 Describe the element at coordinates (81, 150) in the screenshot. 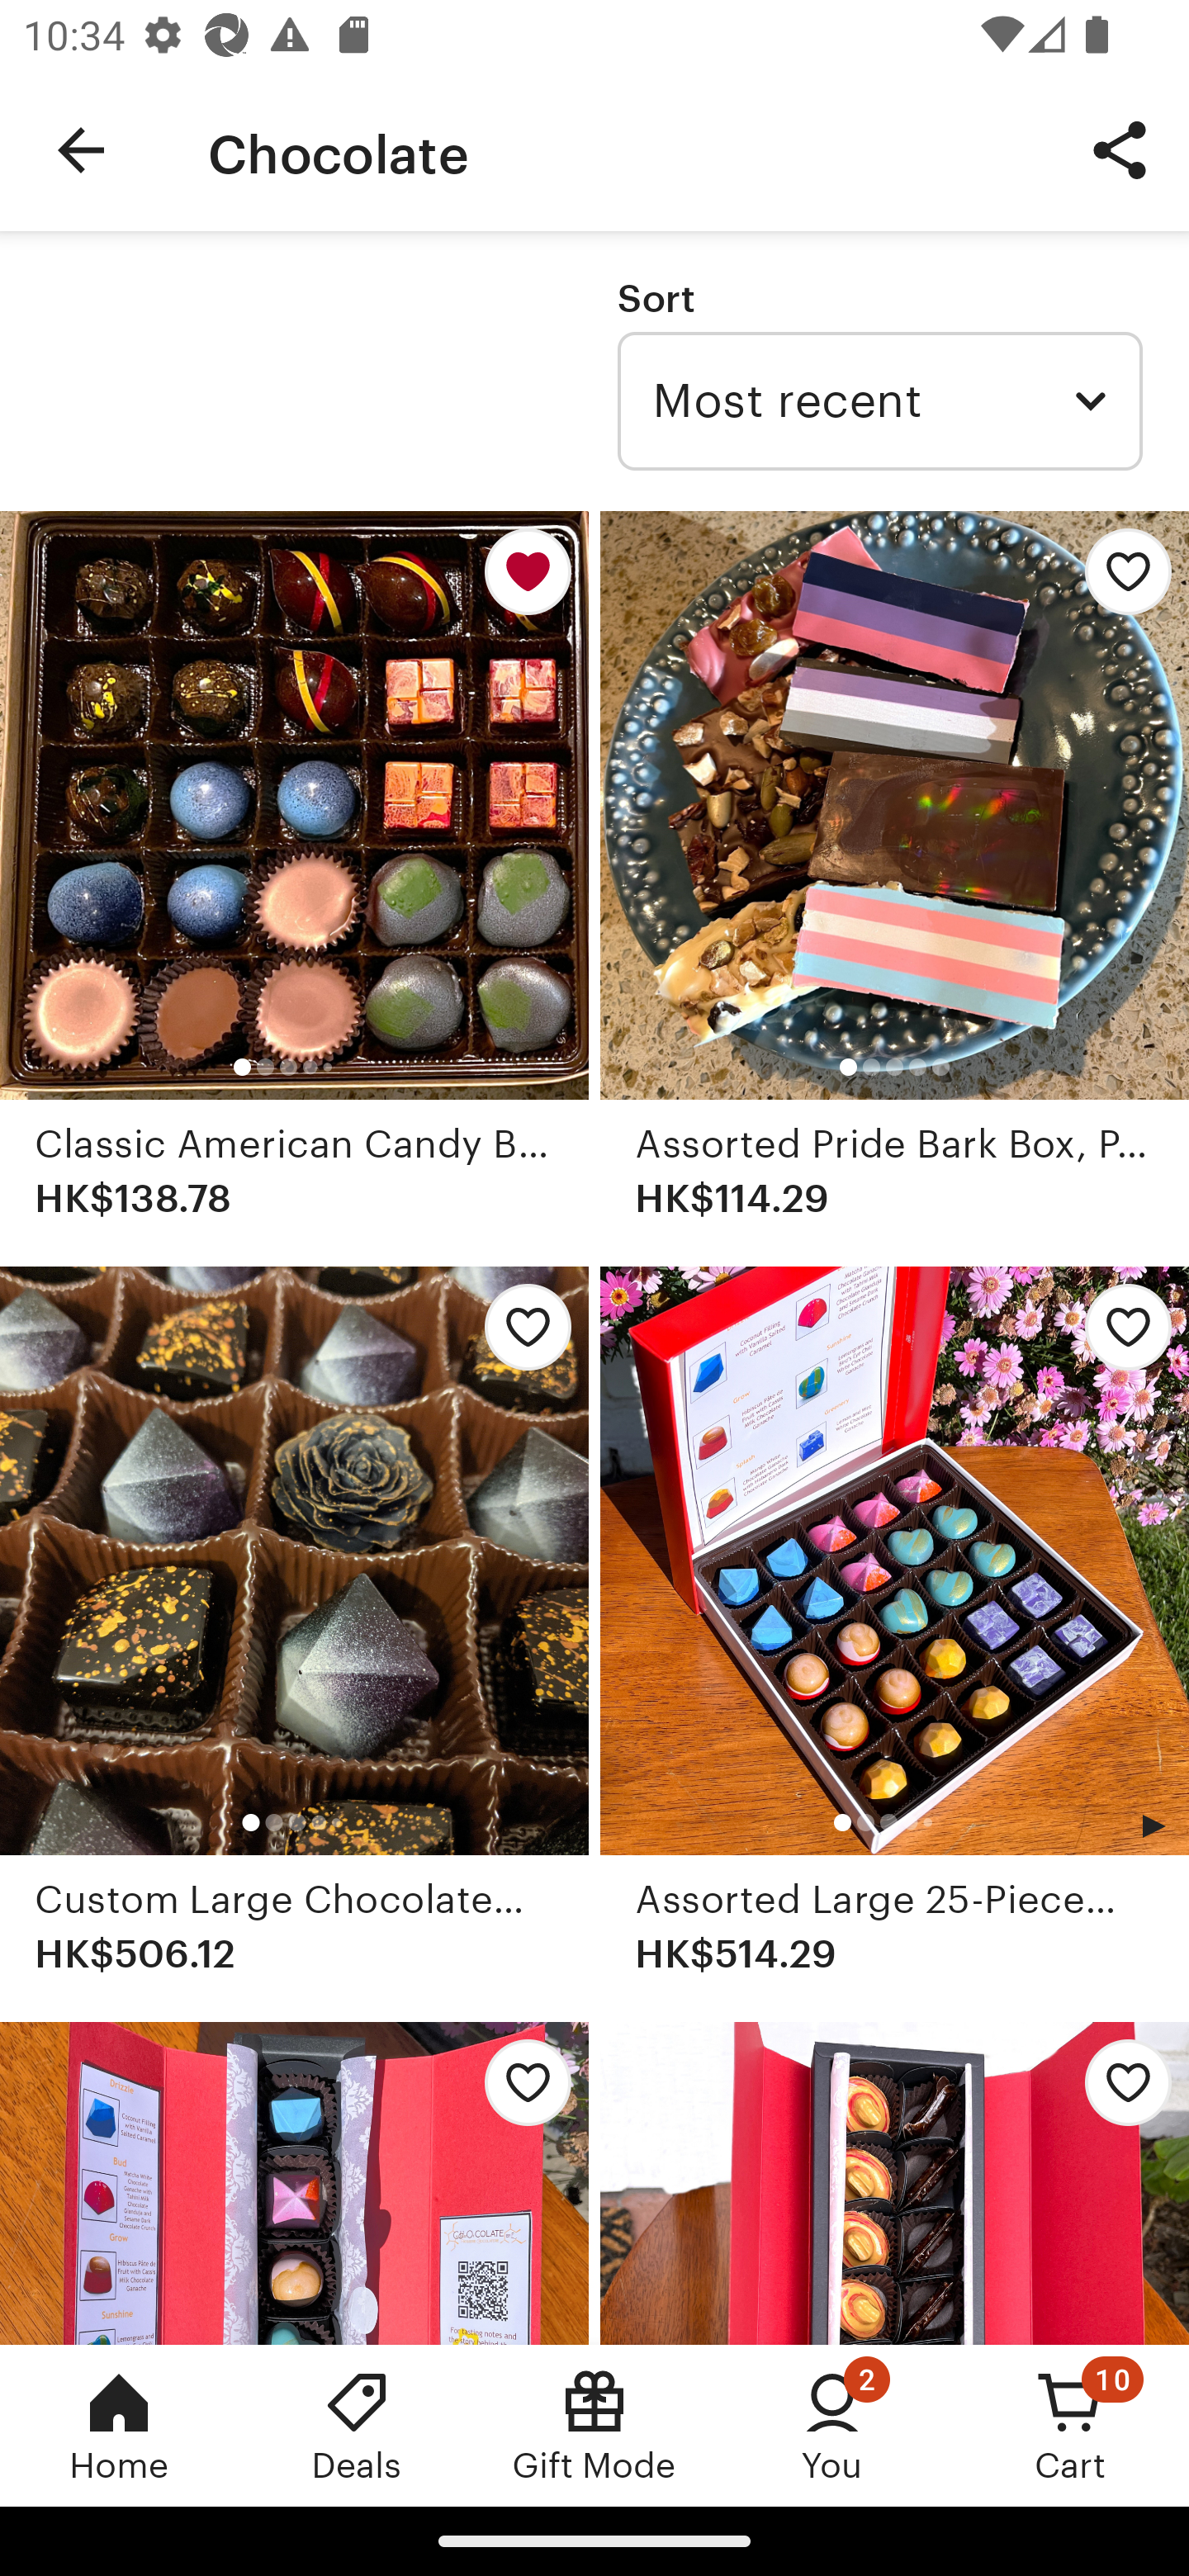

I see `Navigate up` at that location.